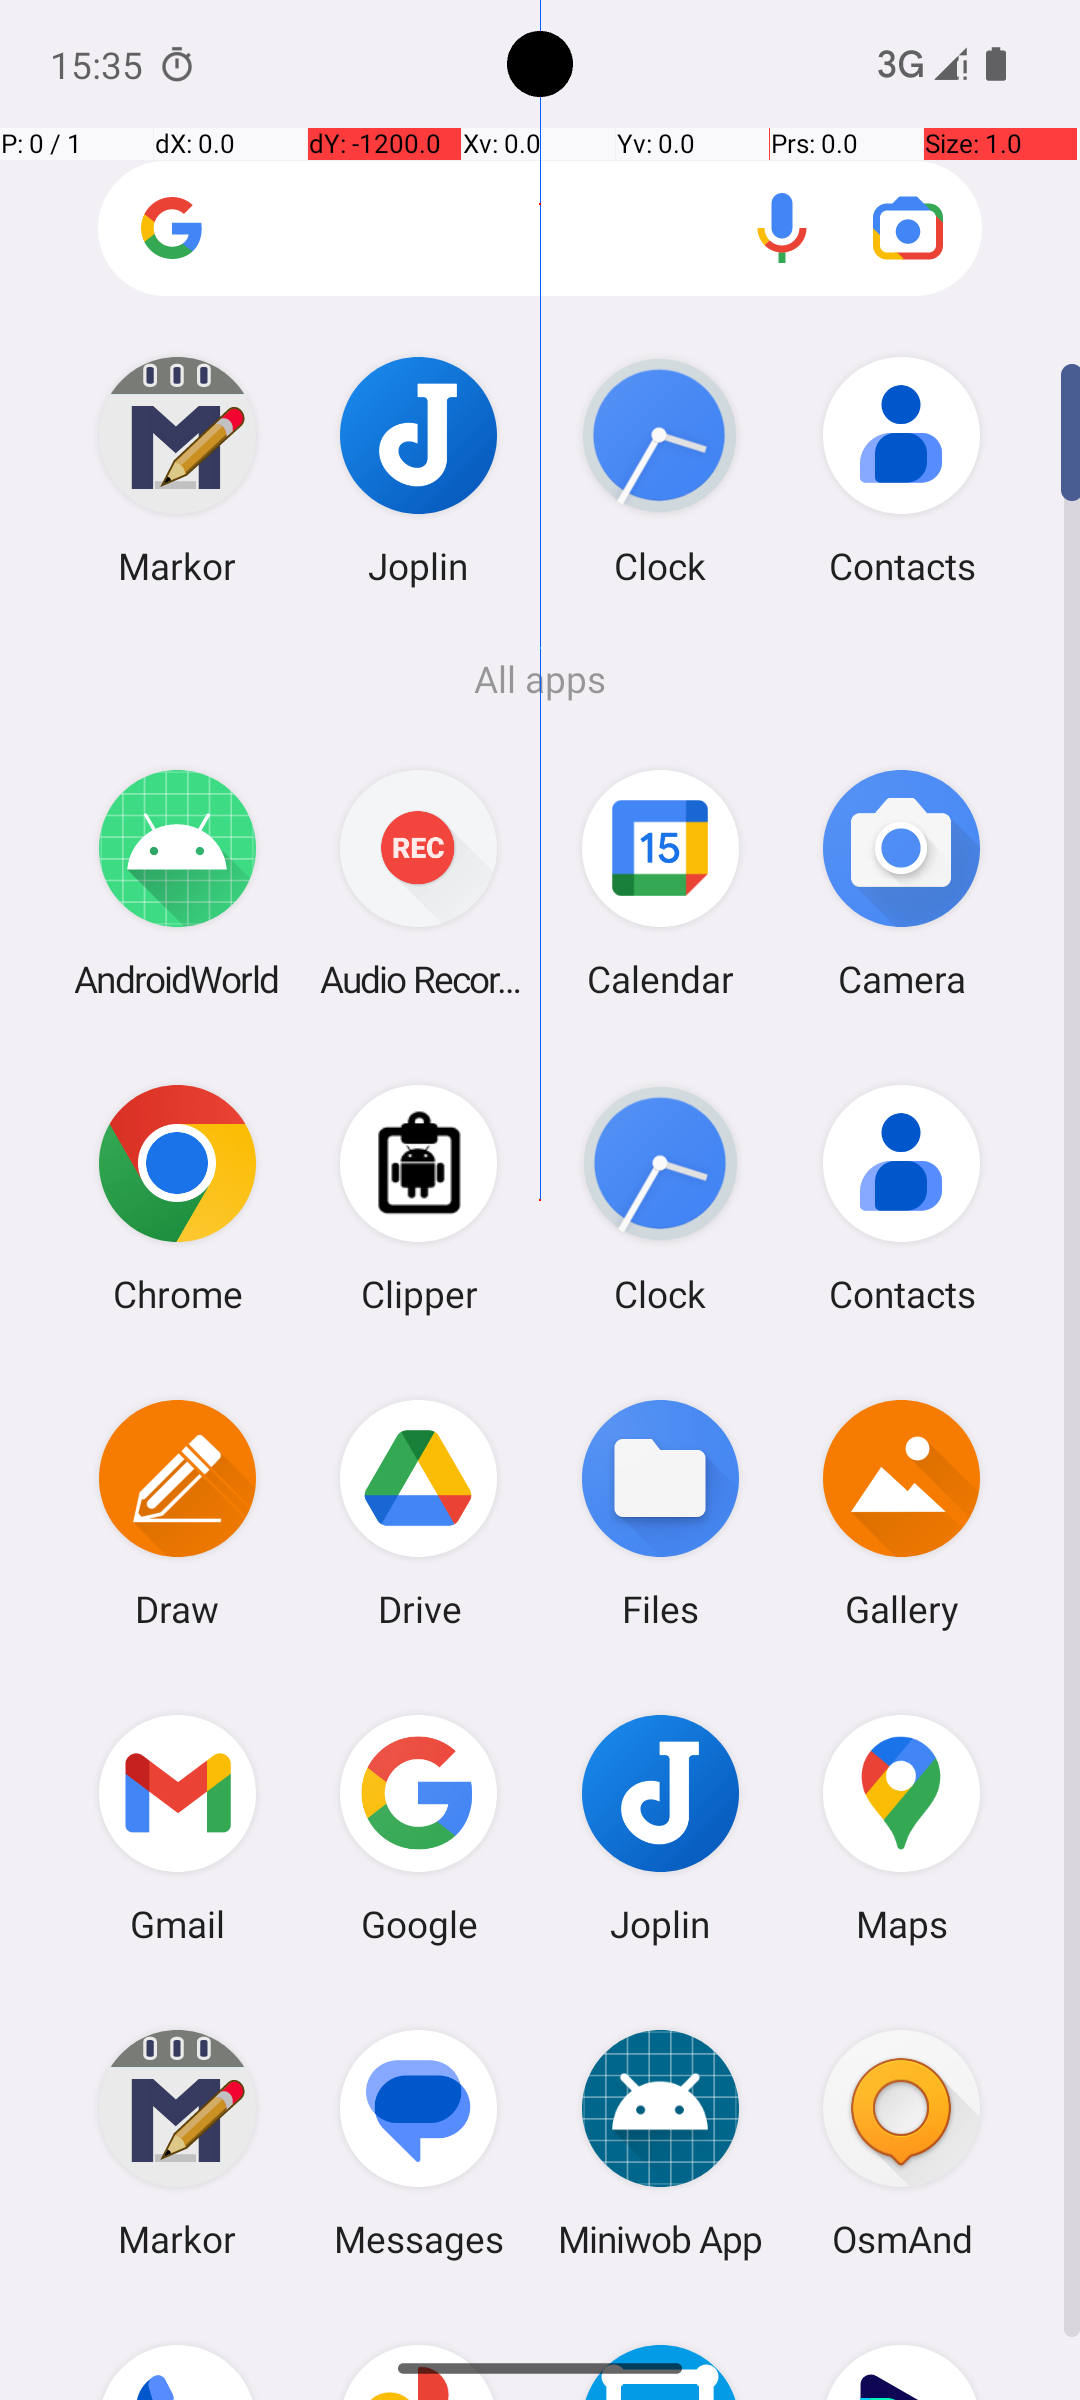 This screenshot has height=2400, width=1080. What do you see at coordinates (902, 1827) in the screenshot?
I see `Maps` at bounding box center [902, 1827].